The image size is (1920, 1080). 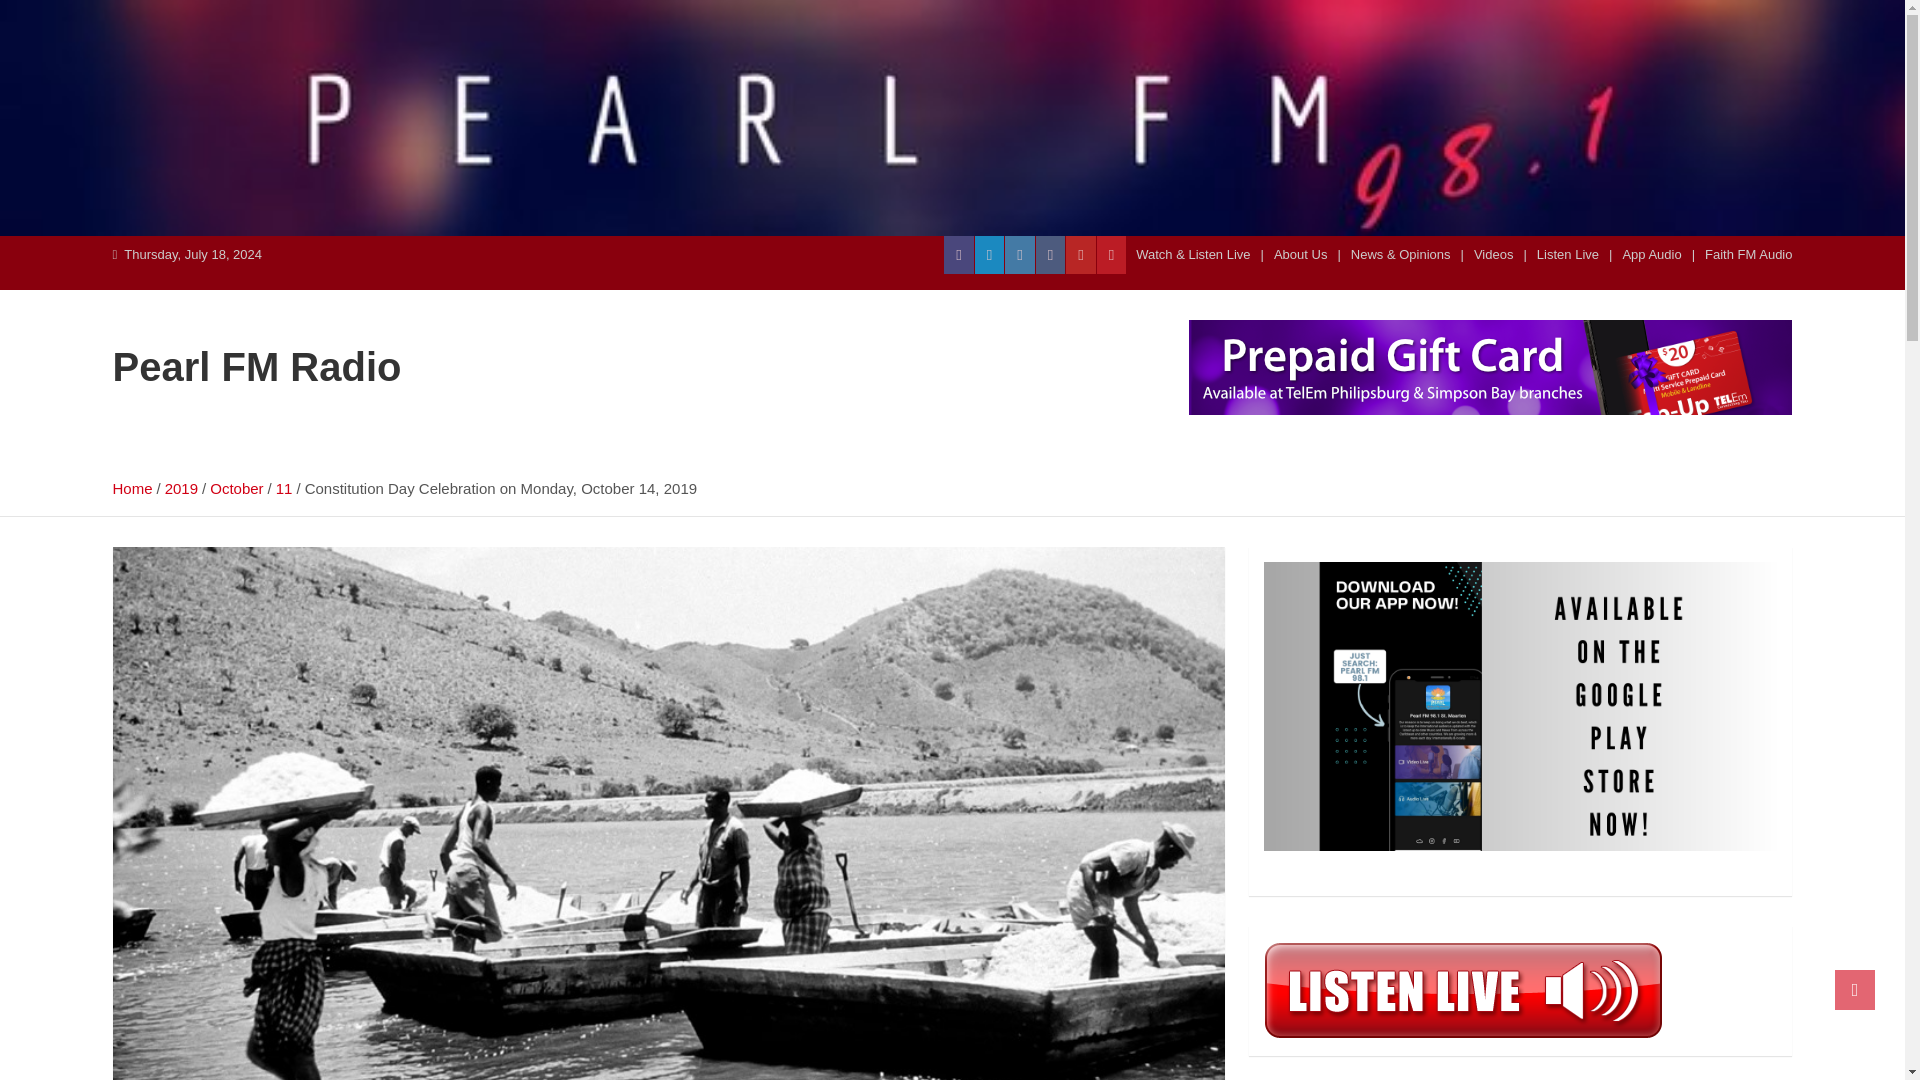 I want to click on Videos, so click(x=1494, y=254).